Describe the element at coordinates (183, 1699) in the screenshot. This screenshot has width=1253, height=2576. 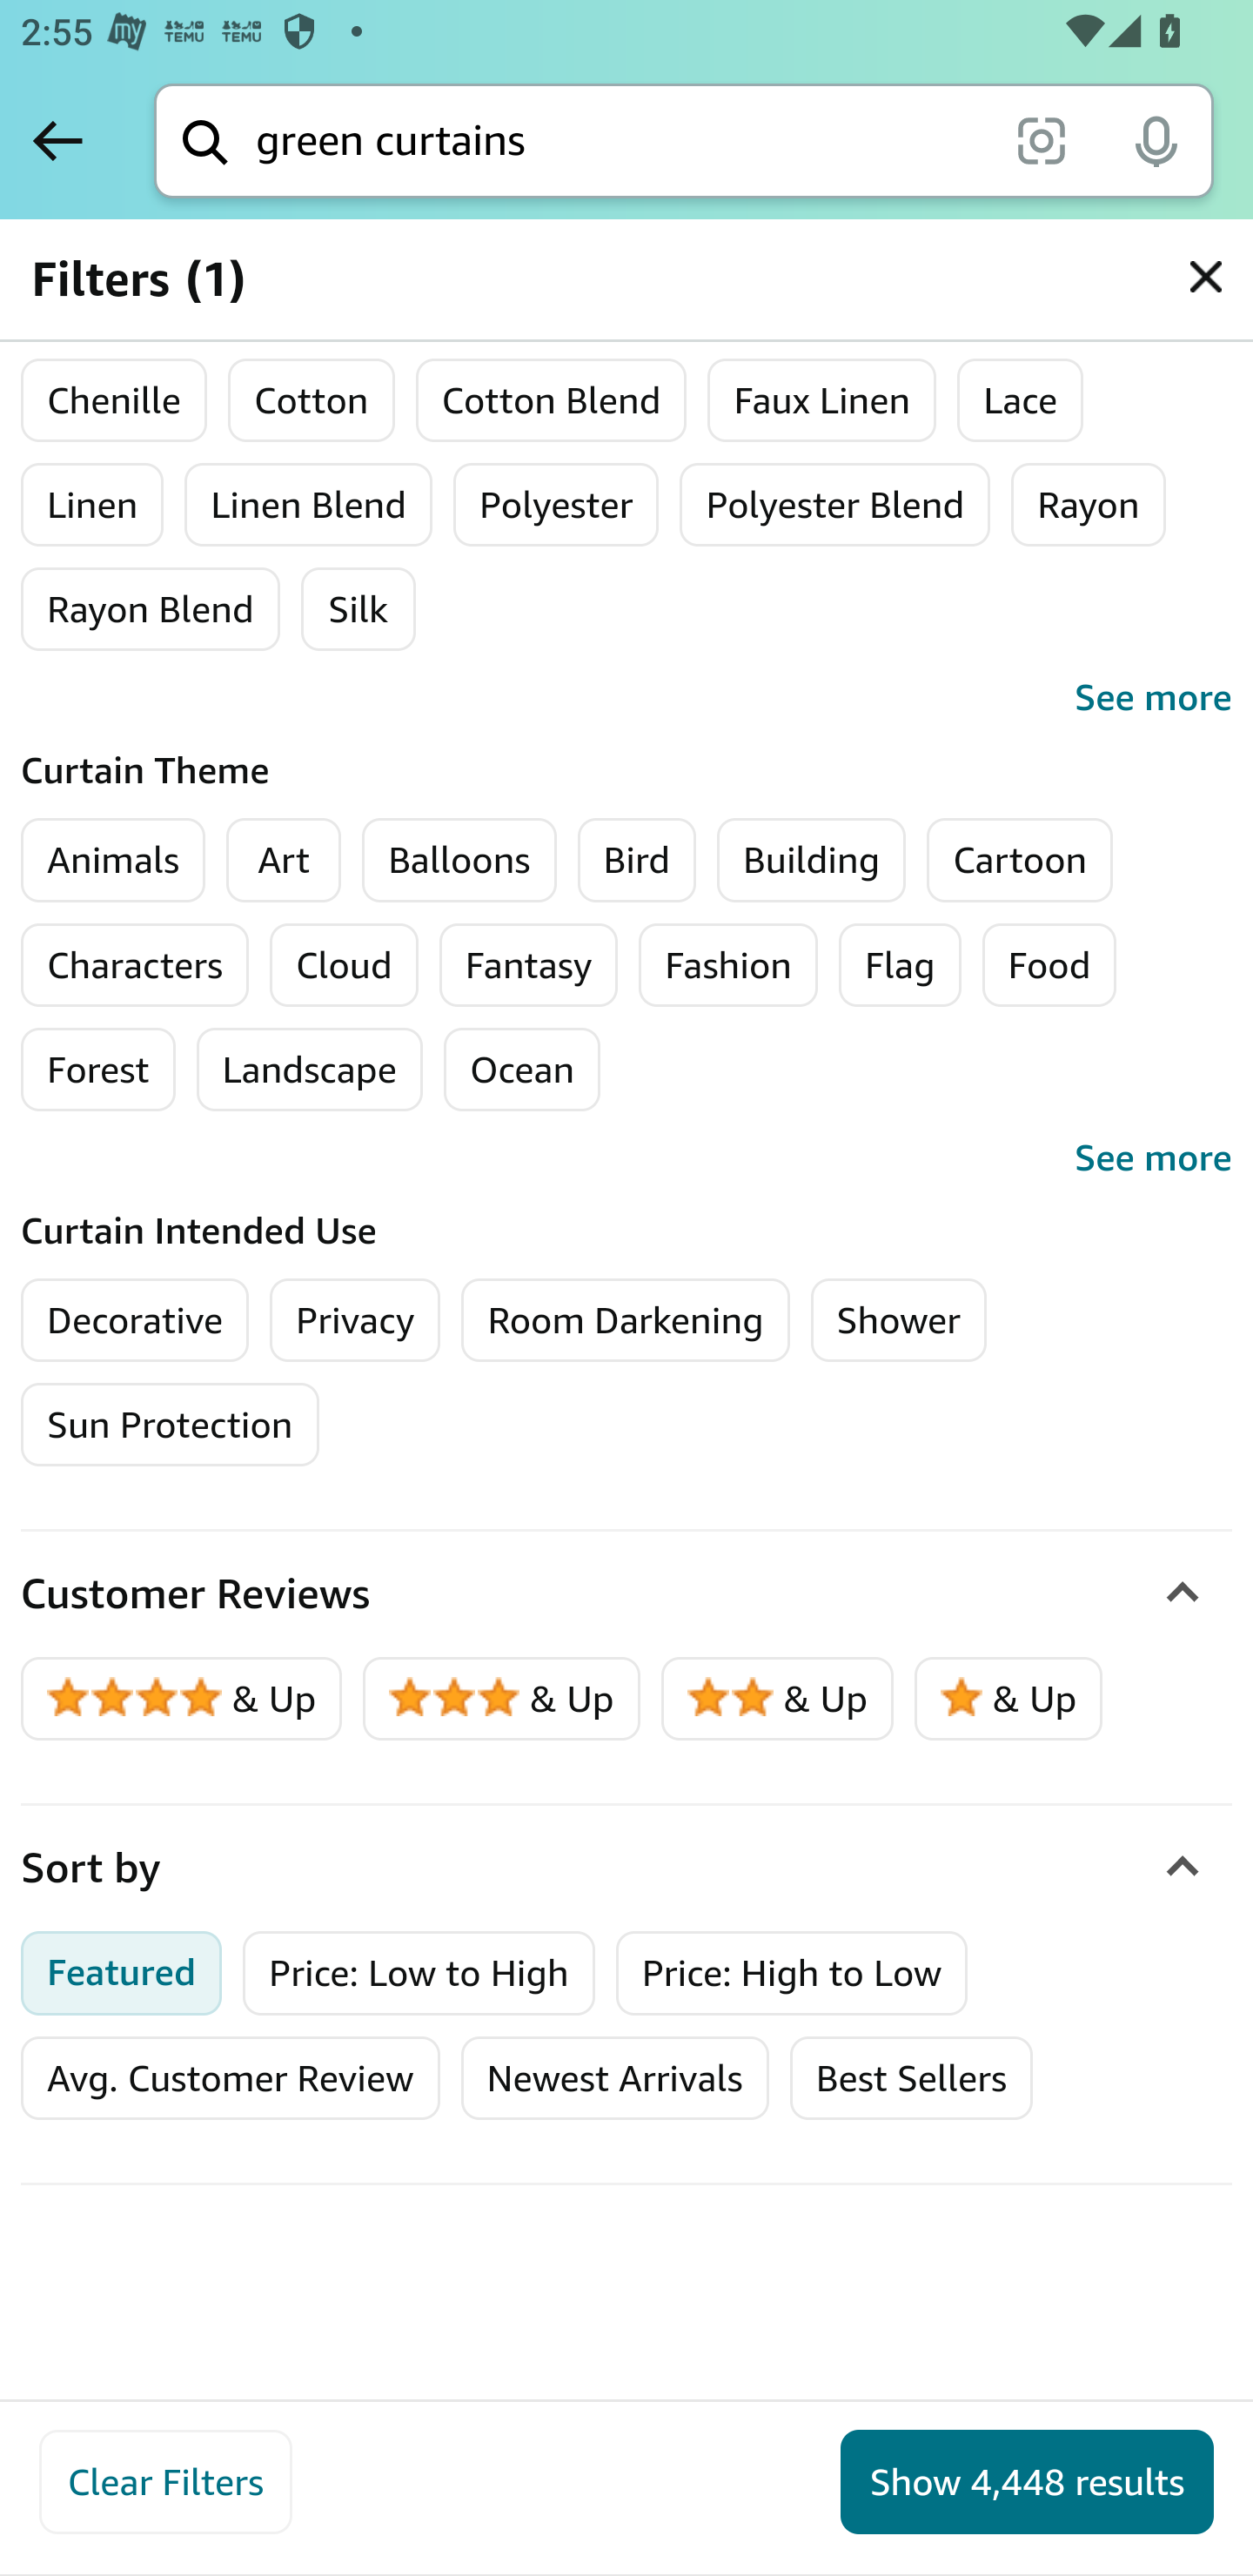
I see `4 Stars & Up` at that location.